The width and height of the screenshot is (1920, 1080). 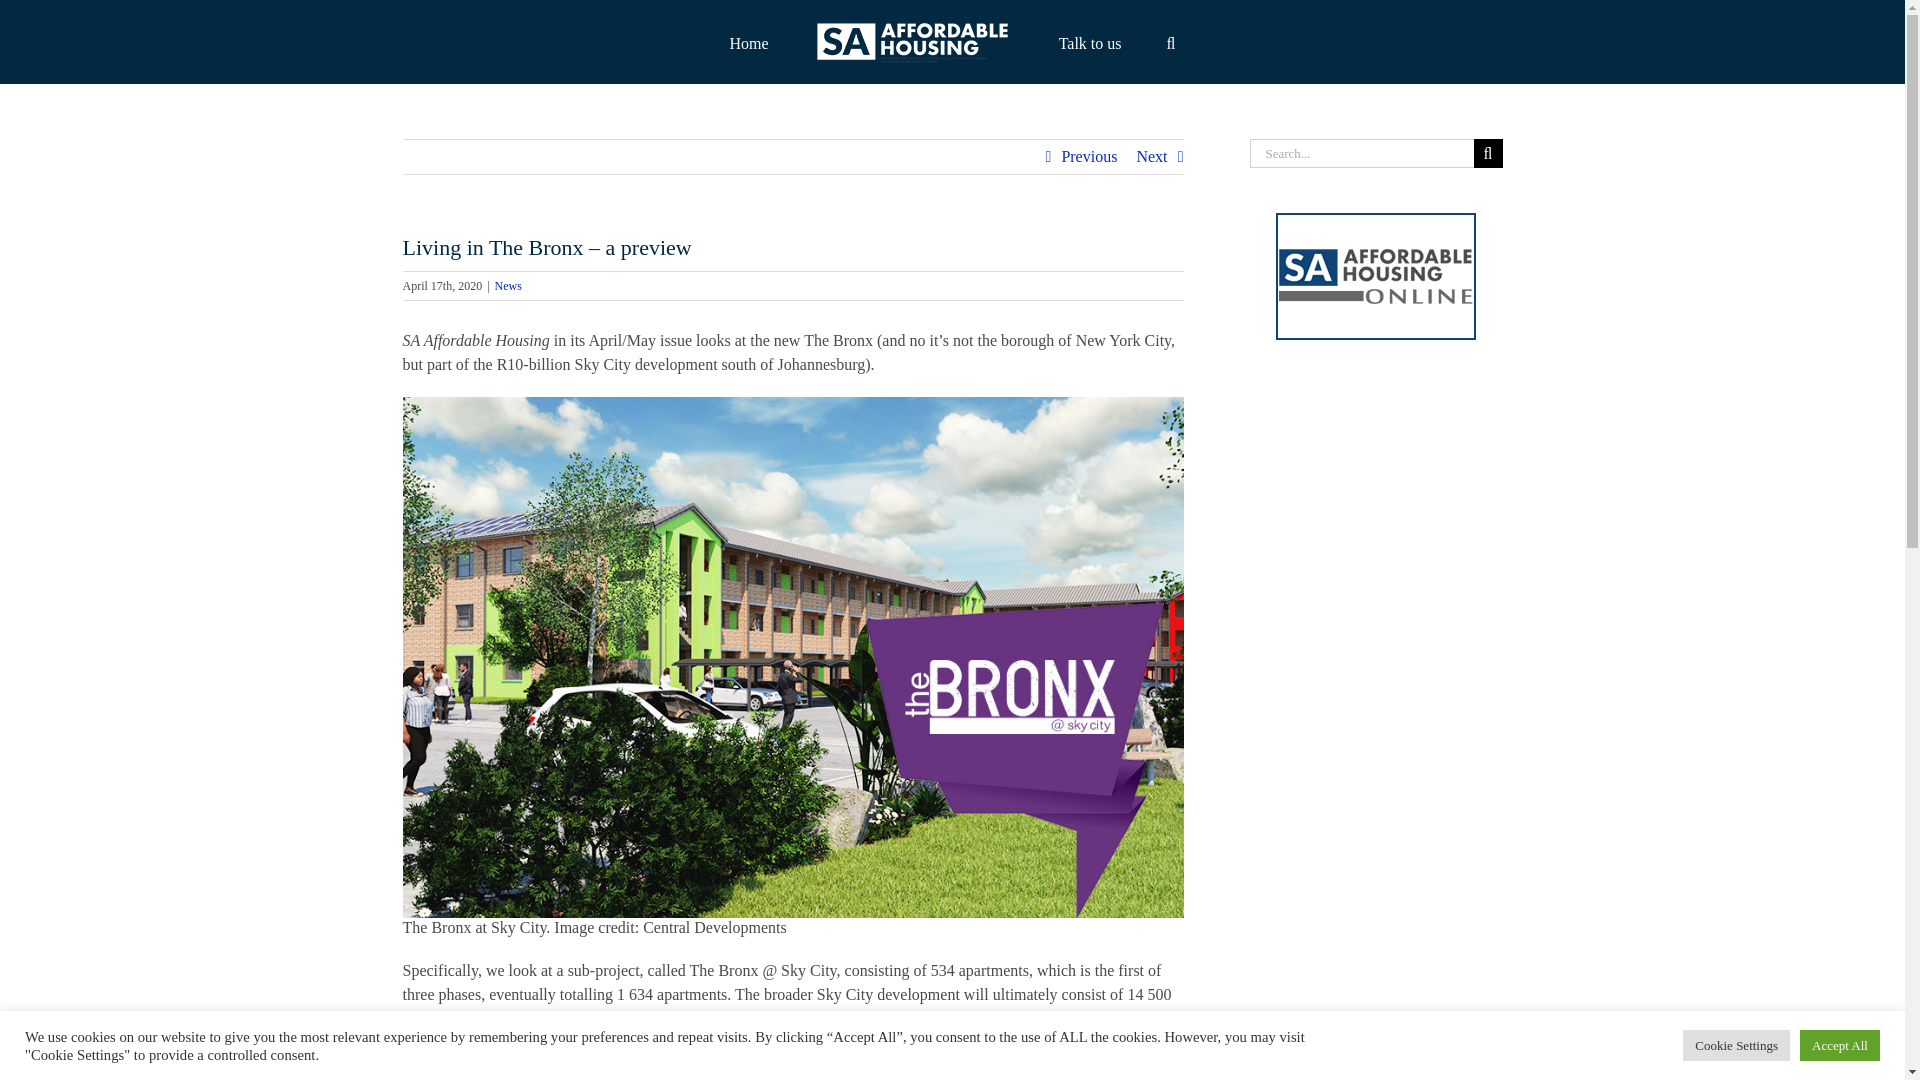 What do you see at coordinates (1736, 1045) in the screenshot?
I see `Cookie Settings` at bounding box center [1736, 1045].